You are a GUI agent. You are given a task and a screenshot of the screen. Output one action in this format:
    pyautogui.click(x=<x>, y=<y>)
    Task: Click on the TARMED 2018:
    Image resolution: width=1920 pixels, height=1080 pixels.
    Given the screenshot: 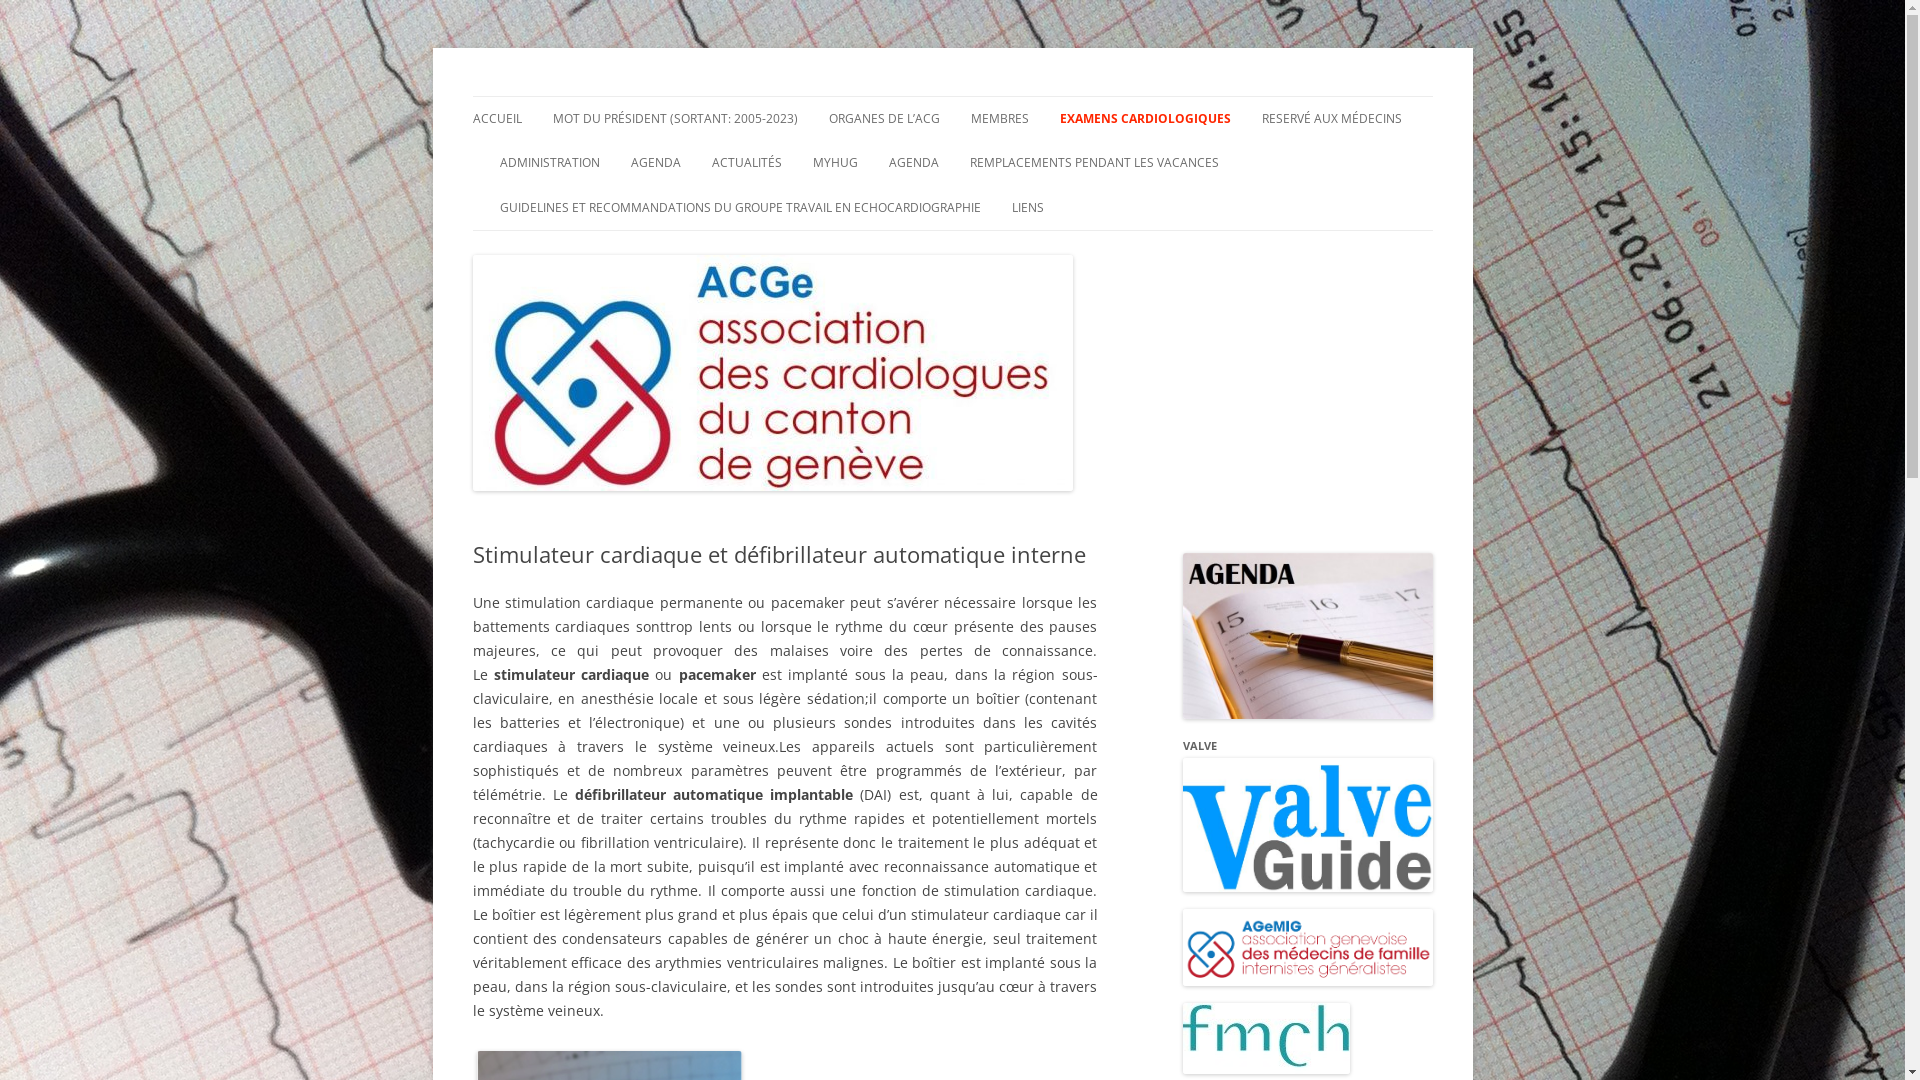 What is the action you would take?
    pyautogui.click(x=1362, y=162)
    